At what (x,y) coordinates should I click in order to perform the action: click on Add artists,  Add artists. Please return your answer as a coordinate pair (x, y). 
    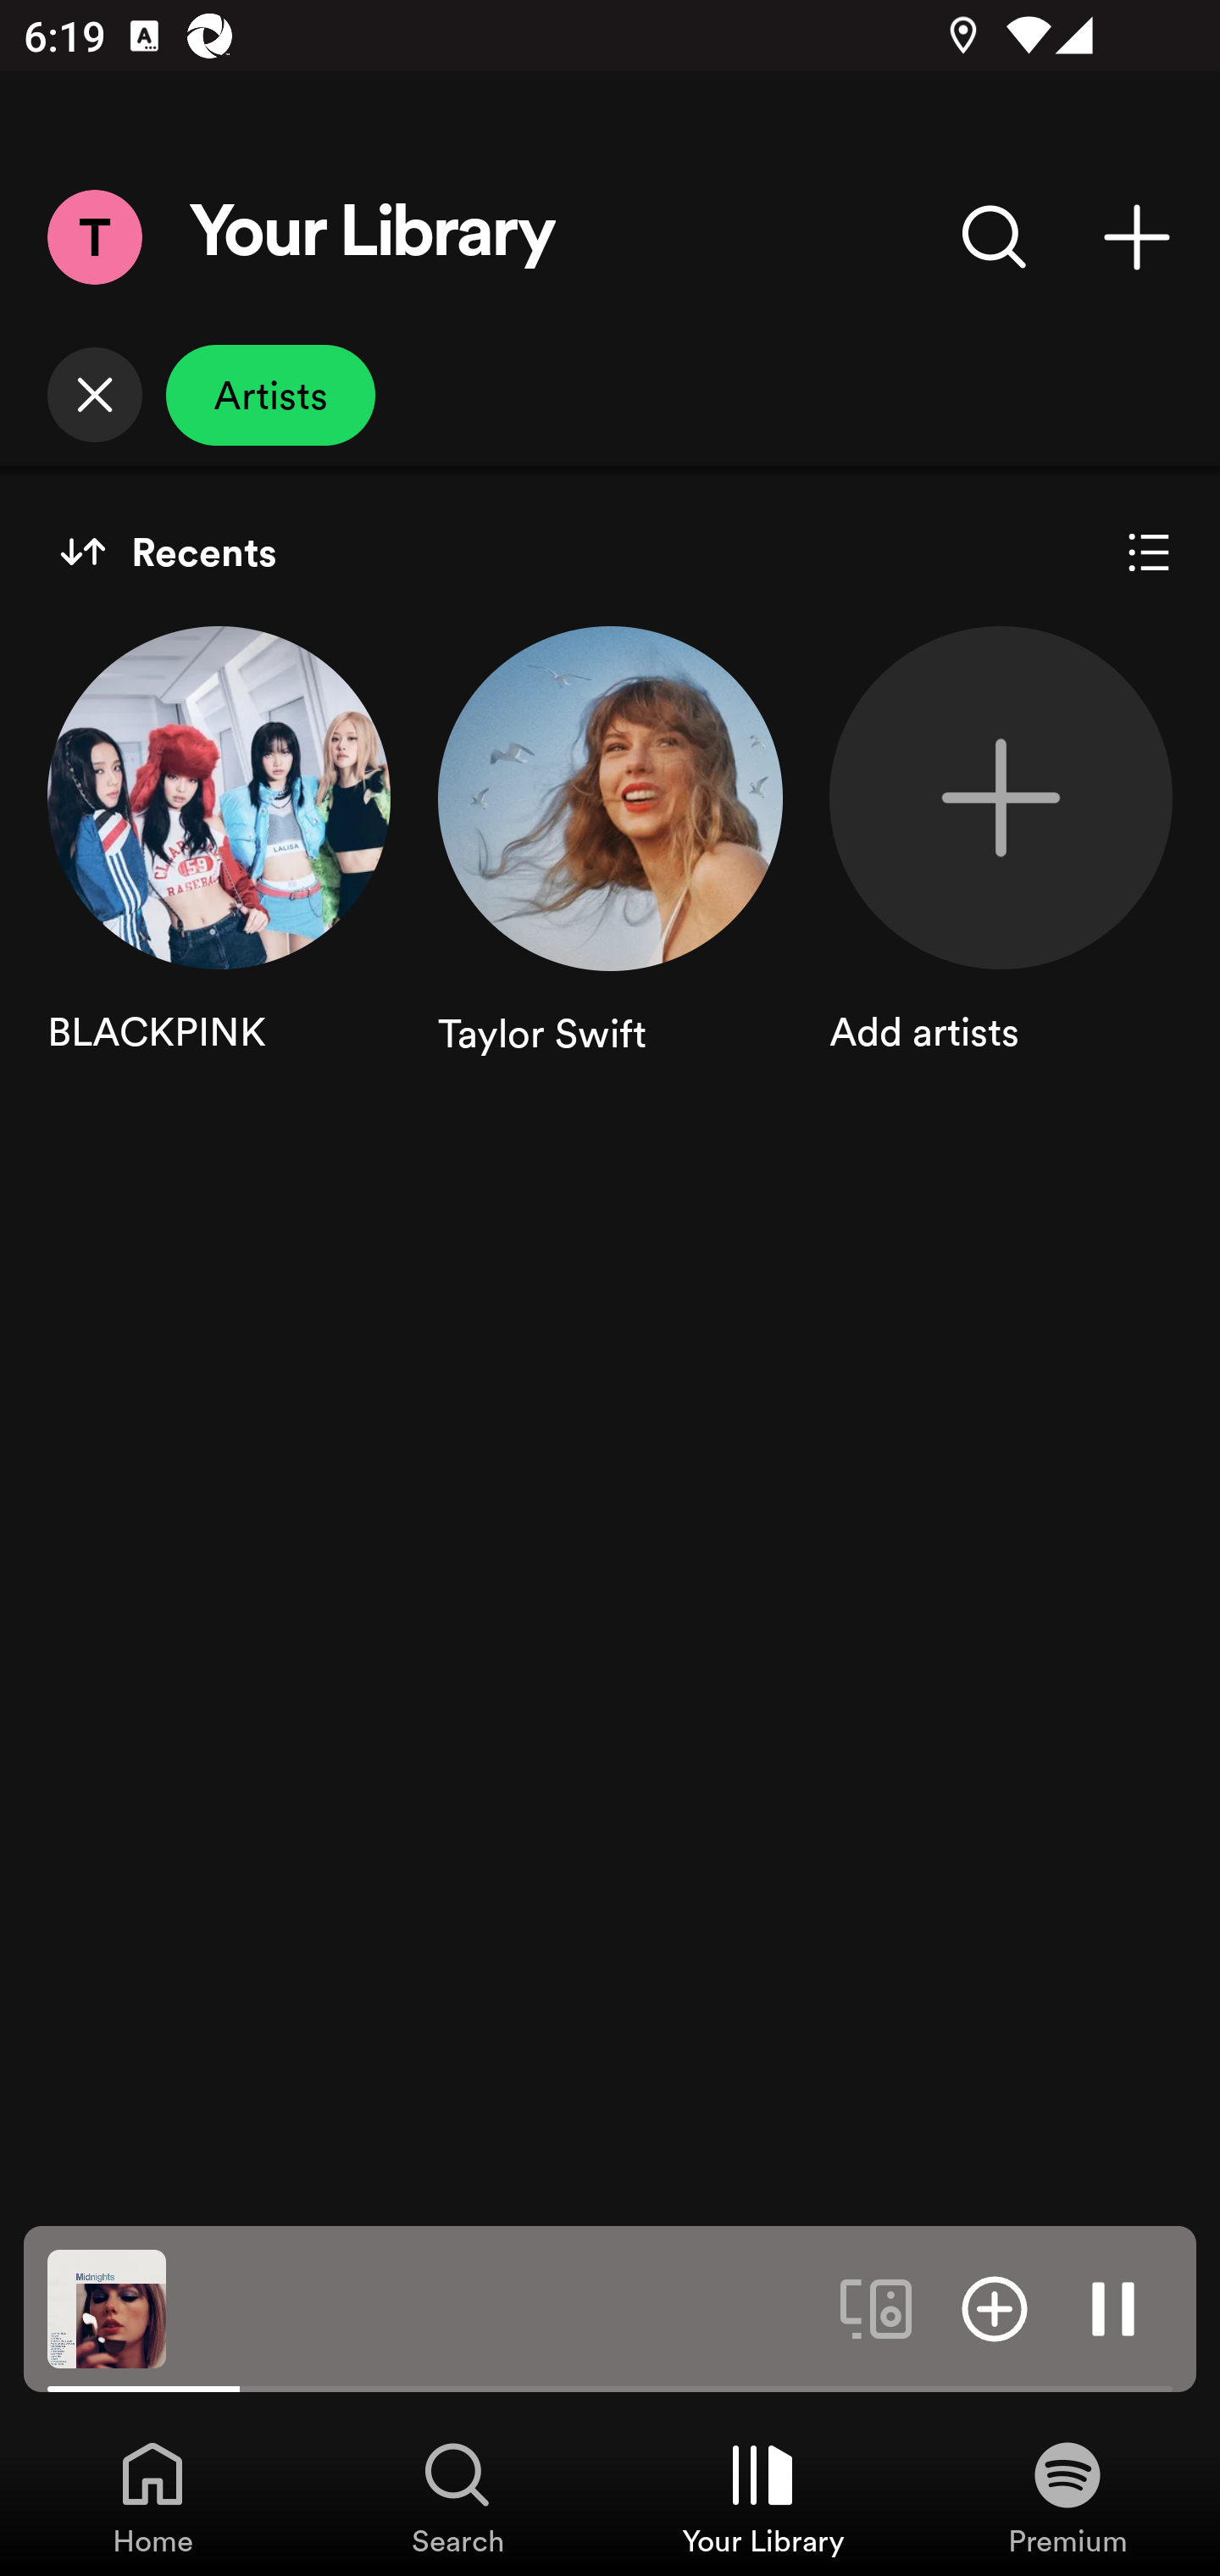
    Looking at the image, I should click on (1001, 873).